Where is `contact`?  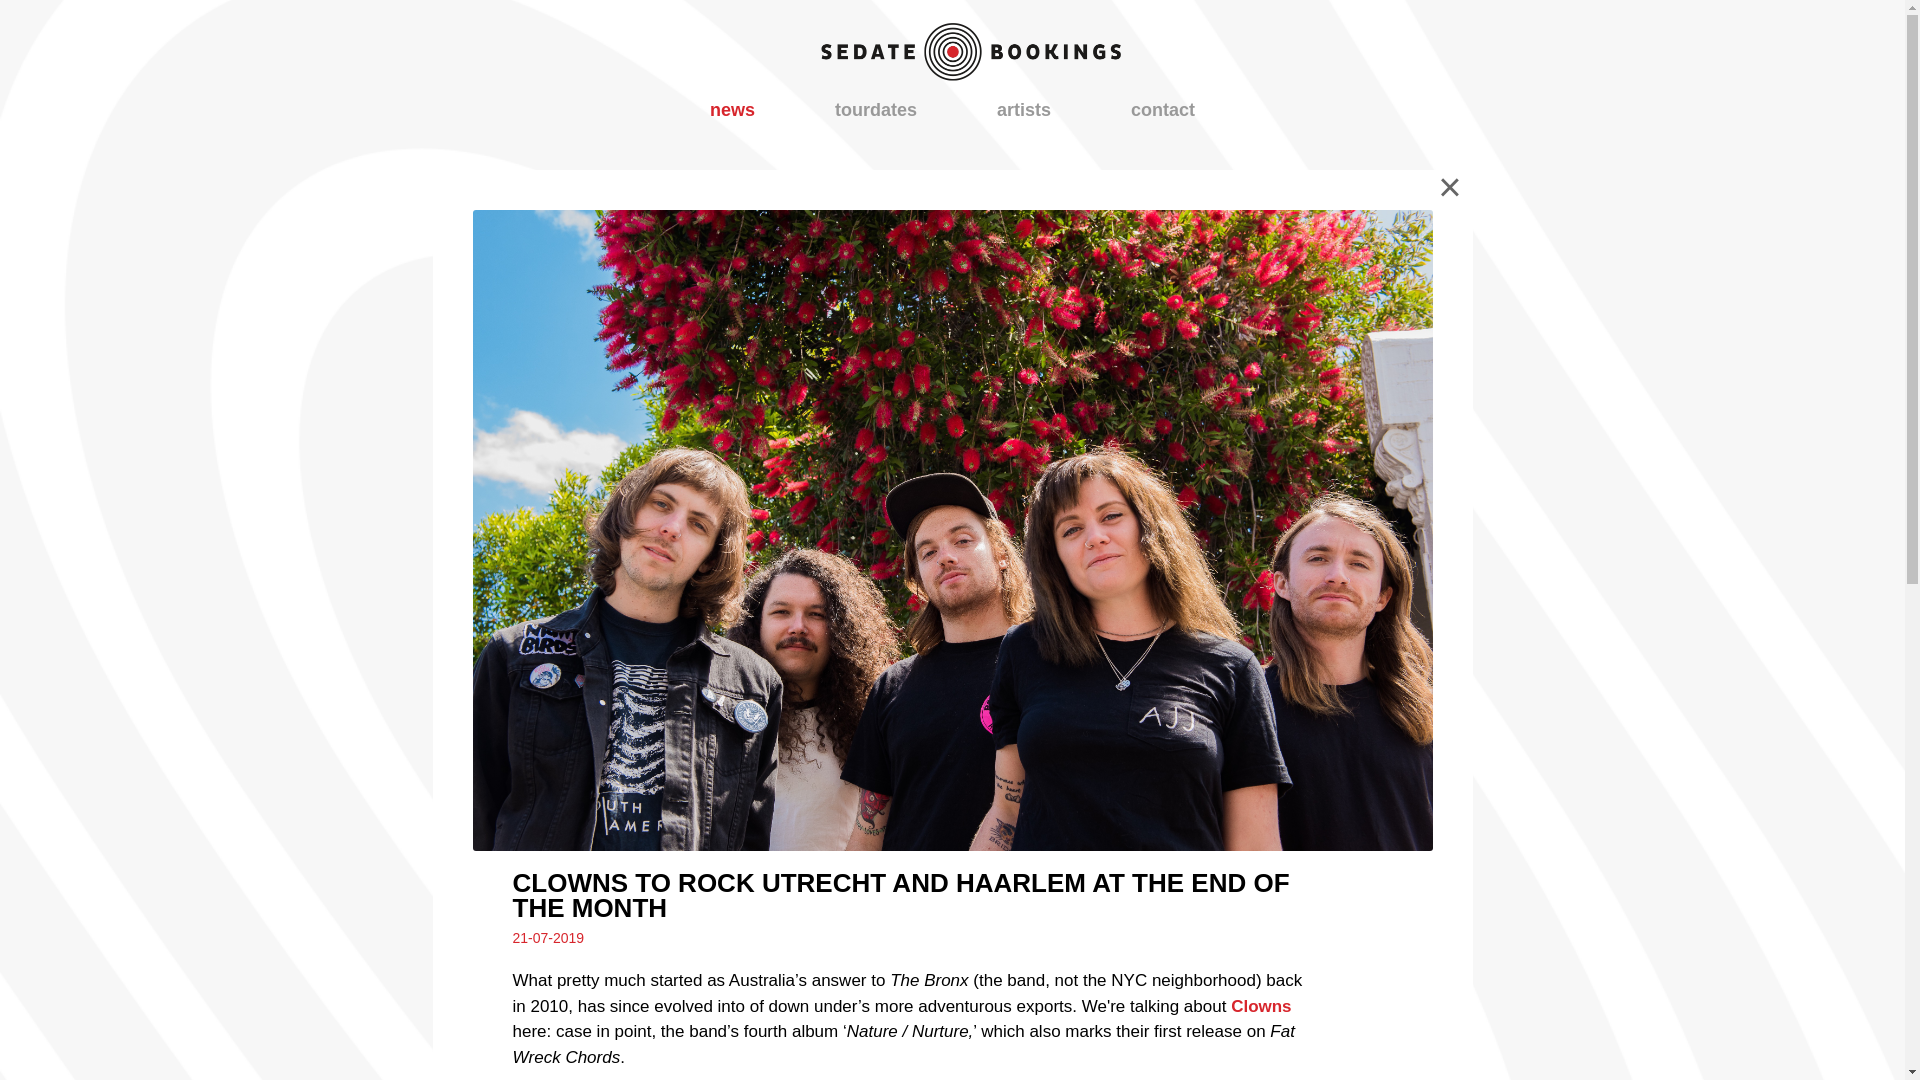 contact is located at coordinates (1162, 110).